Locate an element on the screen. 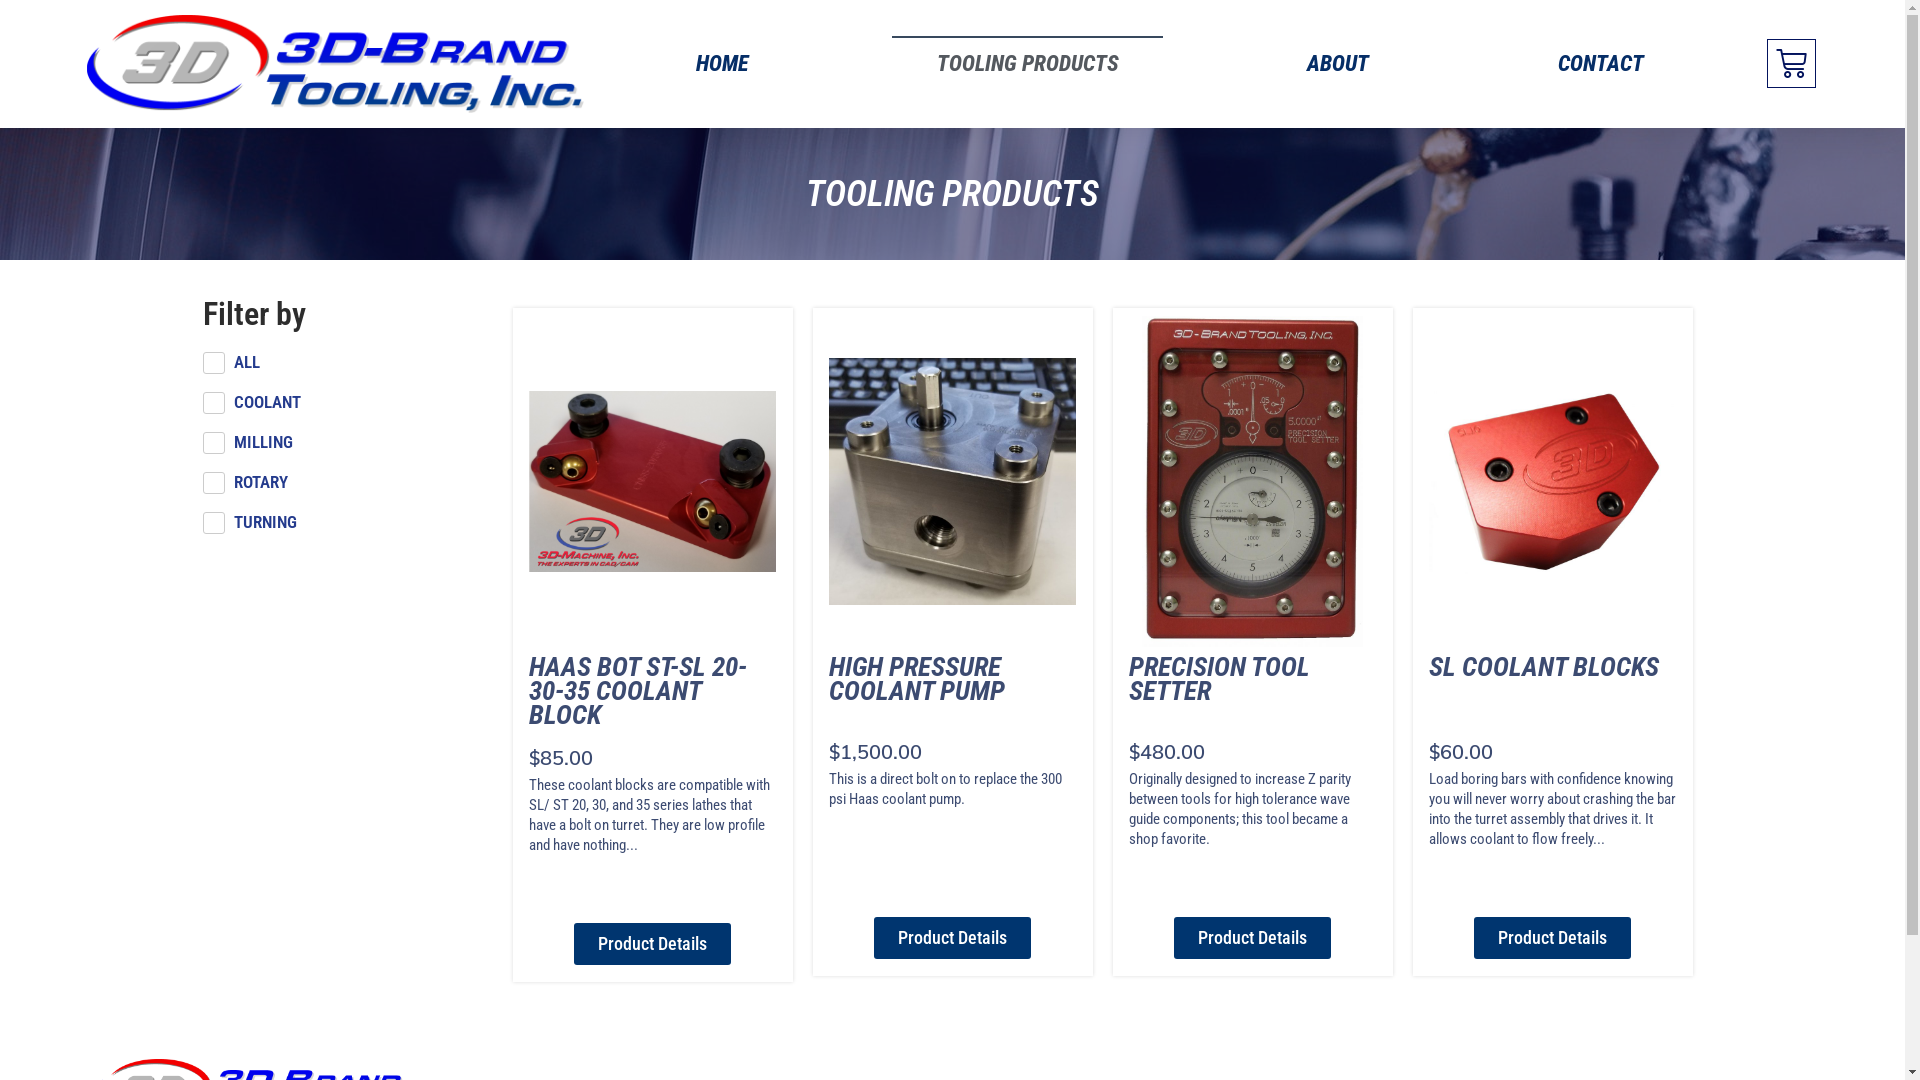 The height and width of the screenshot is (1080, 1920). HOME is located at coordinates (722, 64).